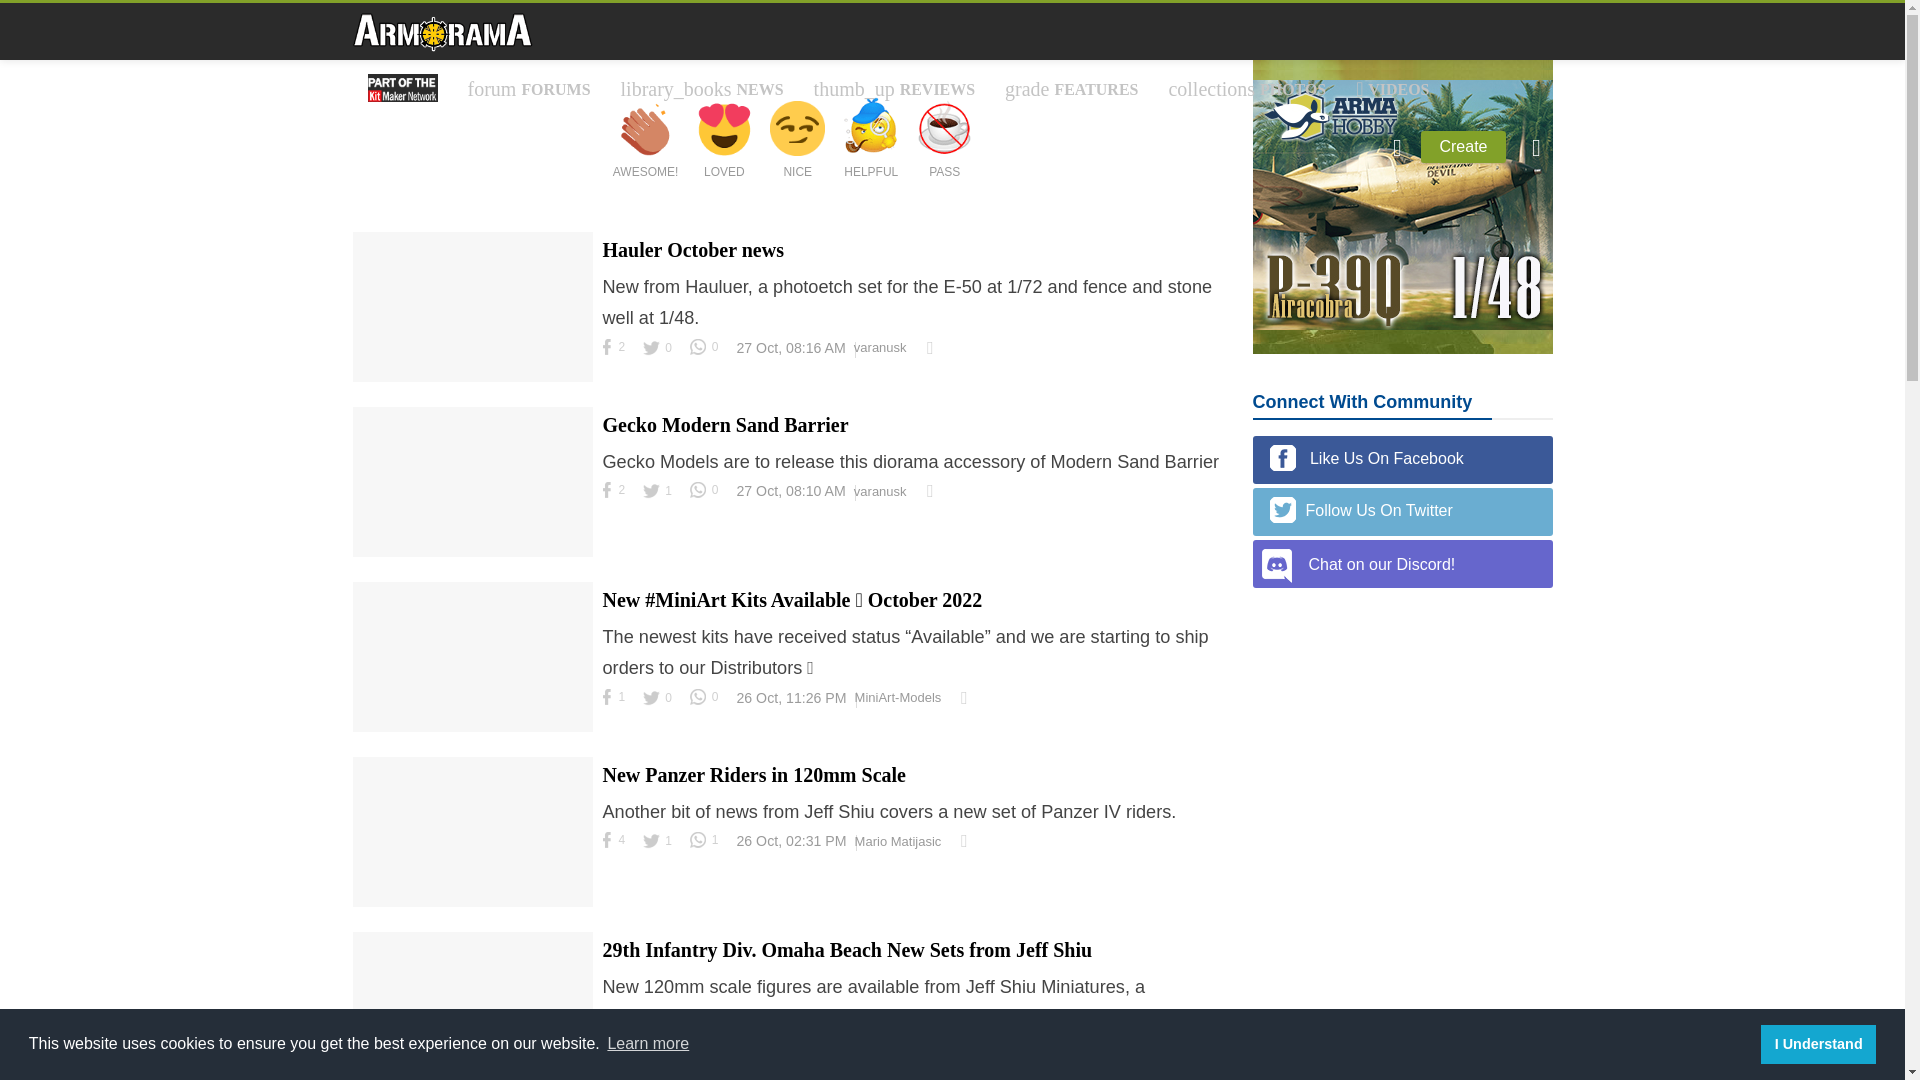 The image size is (1920, 1080). What do you see at coordinates (1818, 1043) in the screenshot?
I see `I Understand` at bounding box center [1818, 1043].